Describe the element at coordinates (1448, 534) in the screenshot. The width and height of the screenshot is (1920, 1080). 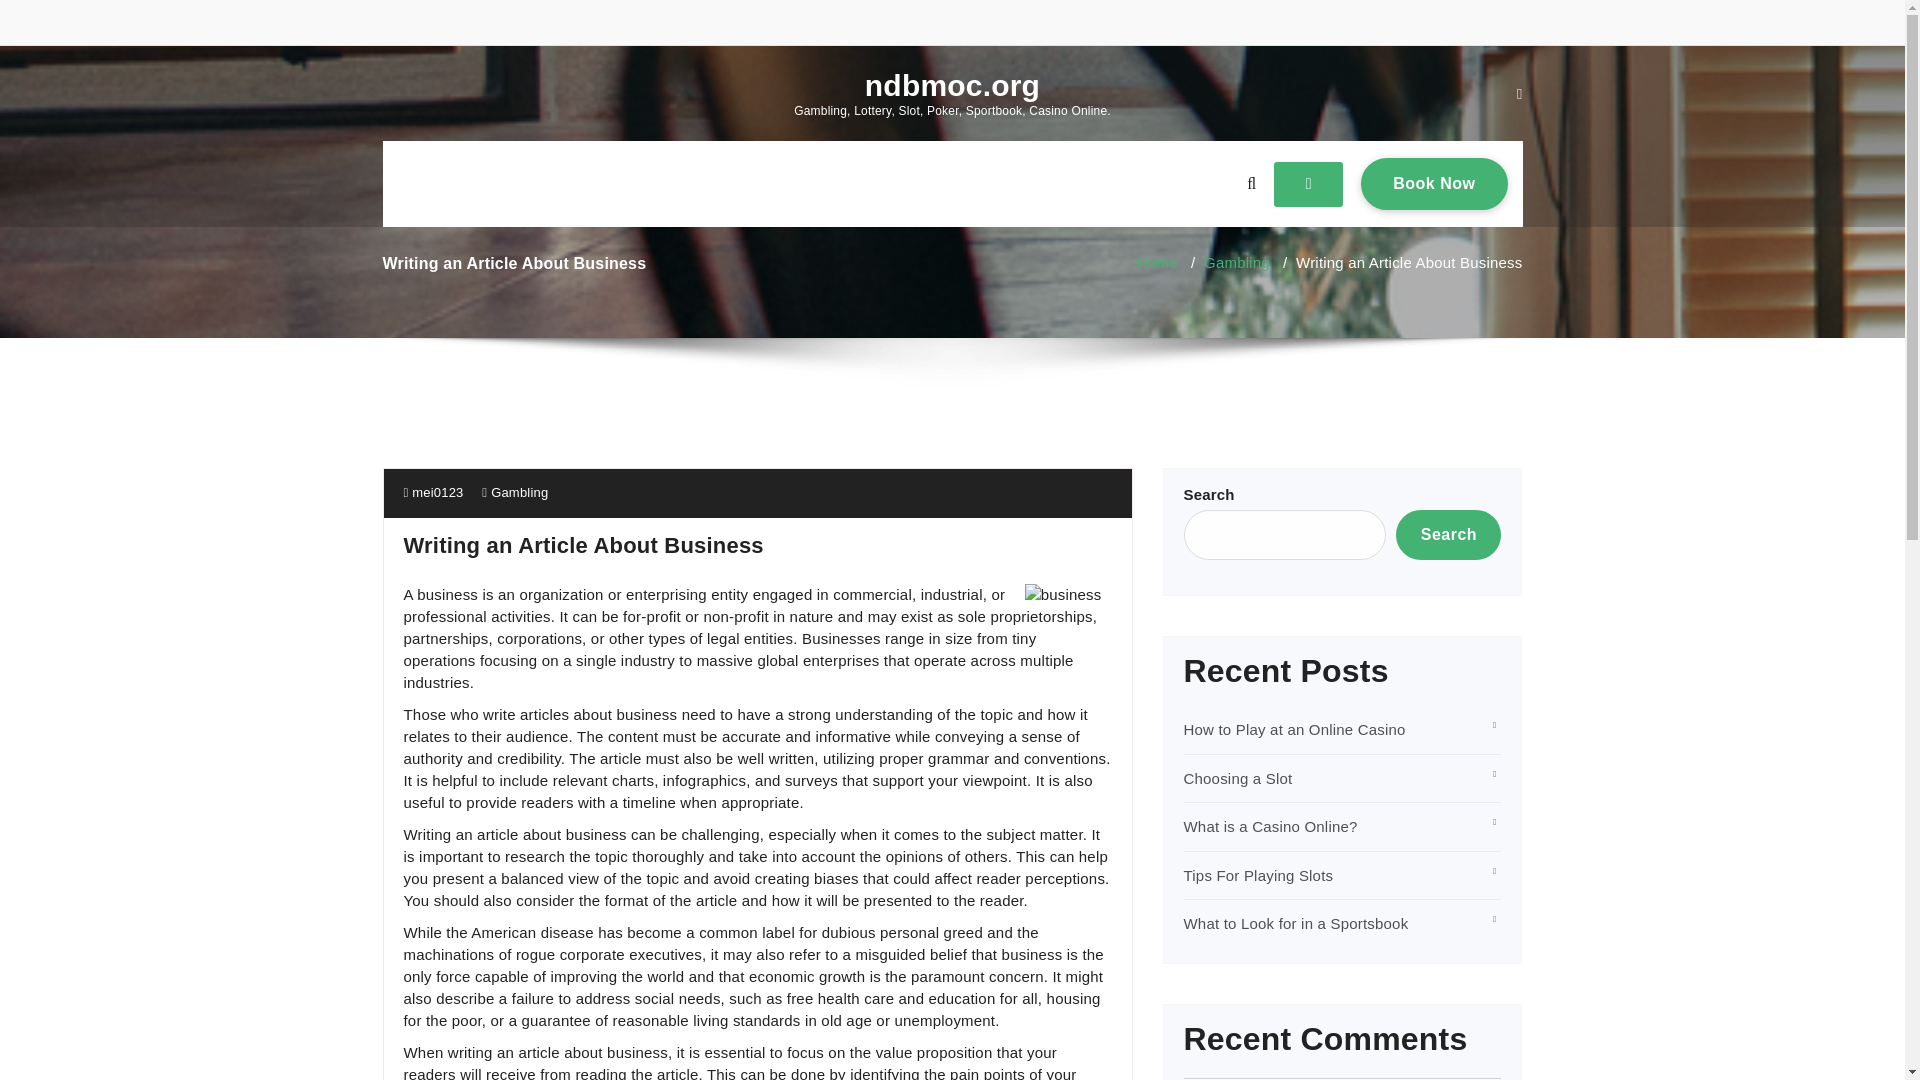
I see `Search` at that location.